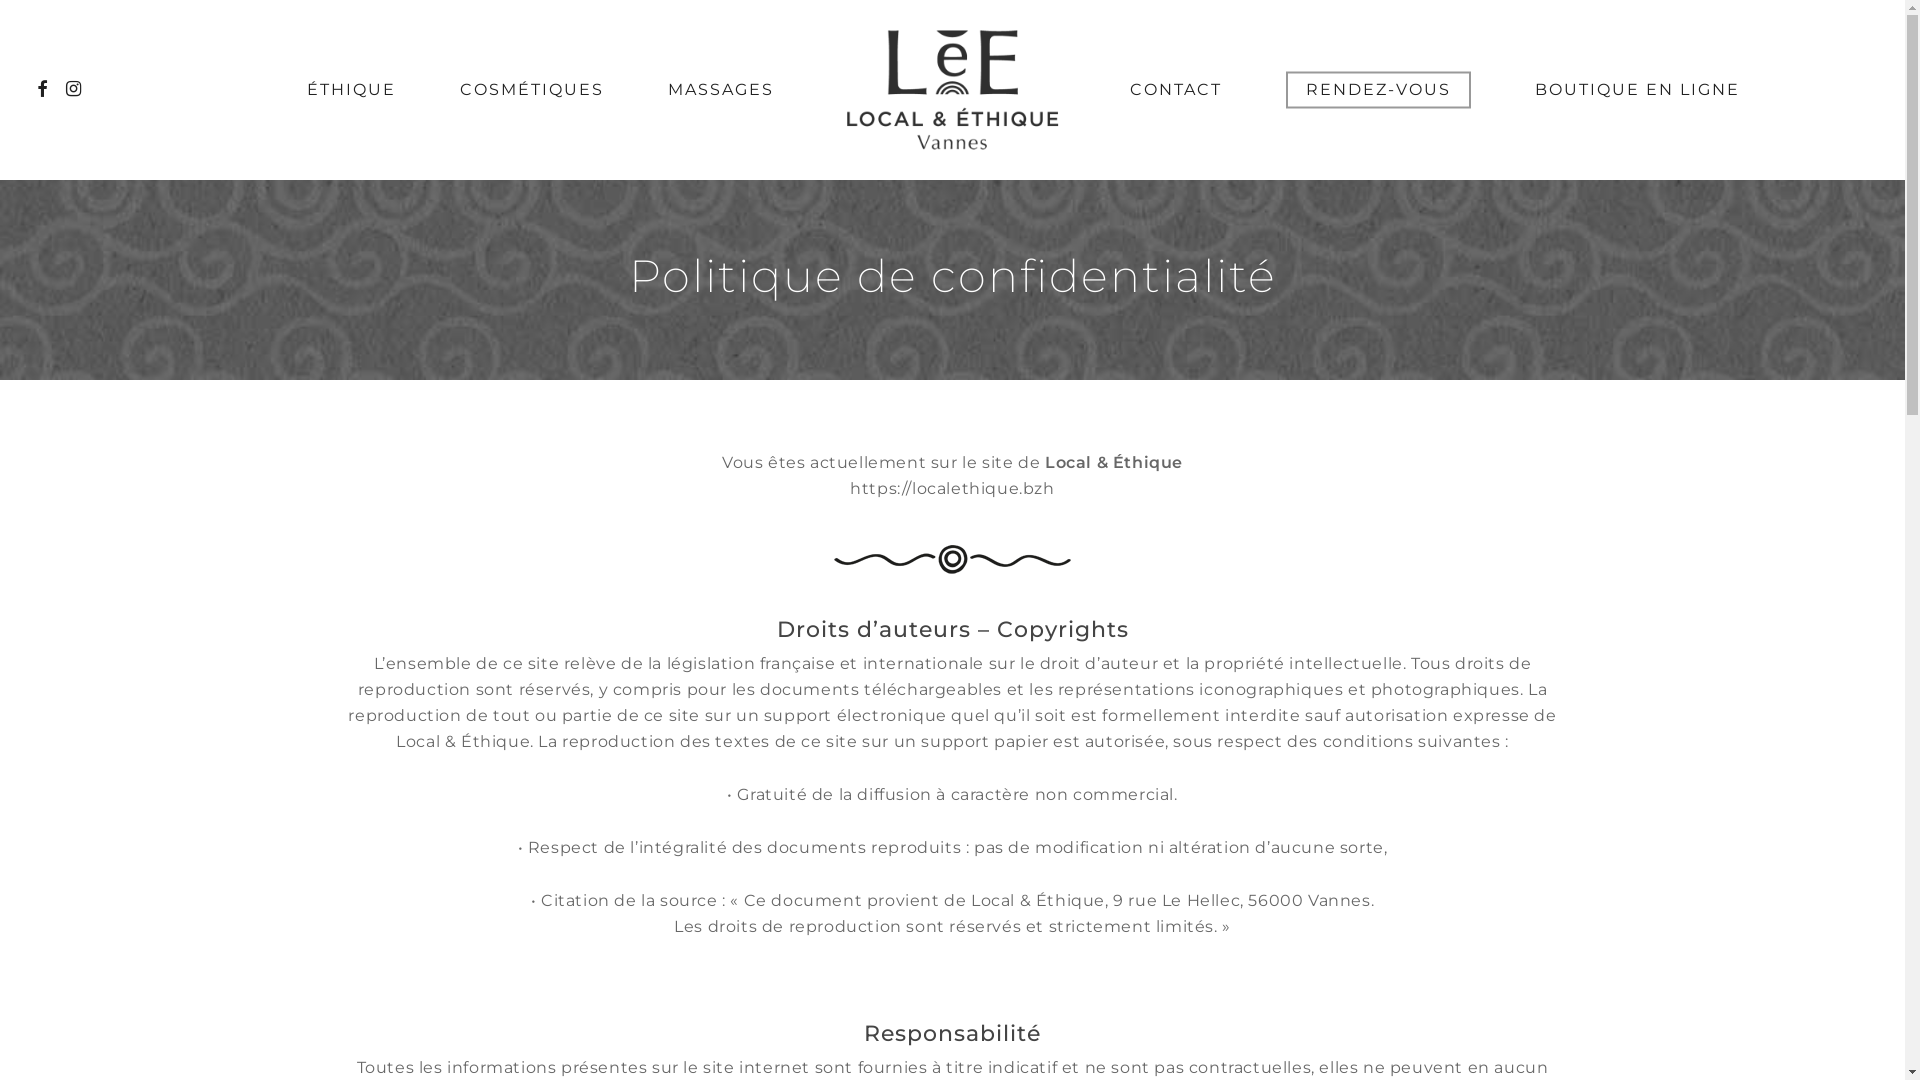 The width and height of the screenshot is (1920, 1080). Describe the element at coordinates (1638, 90) in the screenshot. I see `BOUTIQUE EN LIGNE` at that location.